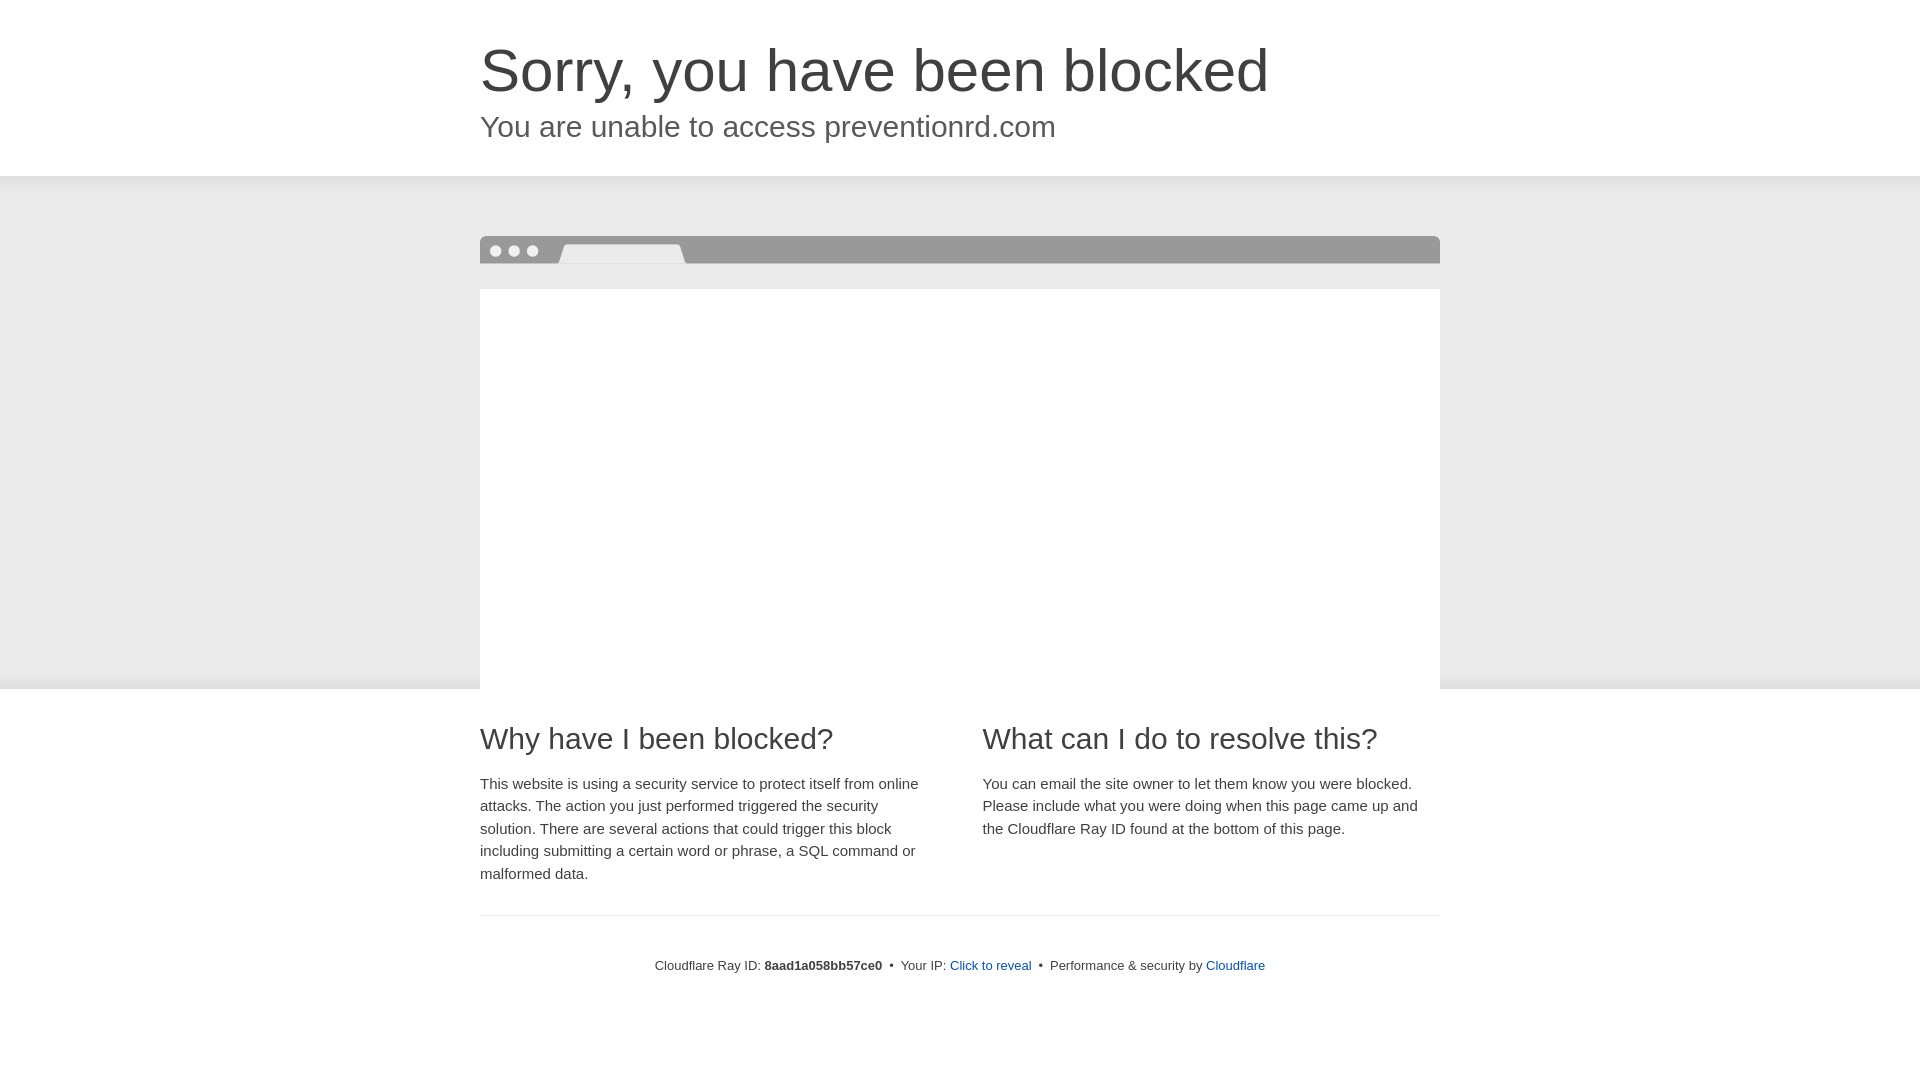 This screenshot has width=1920, height=1080. What do you see at coordinates (1235, 965) in the screenshot?
I see `Cloudflare` at bounding box center [1235, 965].